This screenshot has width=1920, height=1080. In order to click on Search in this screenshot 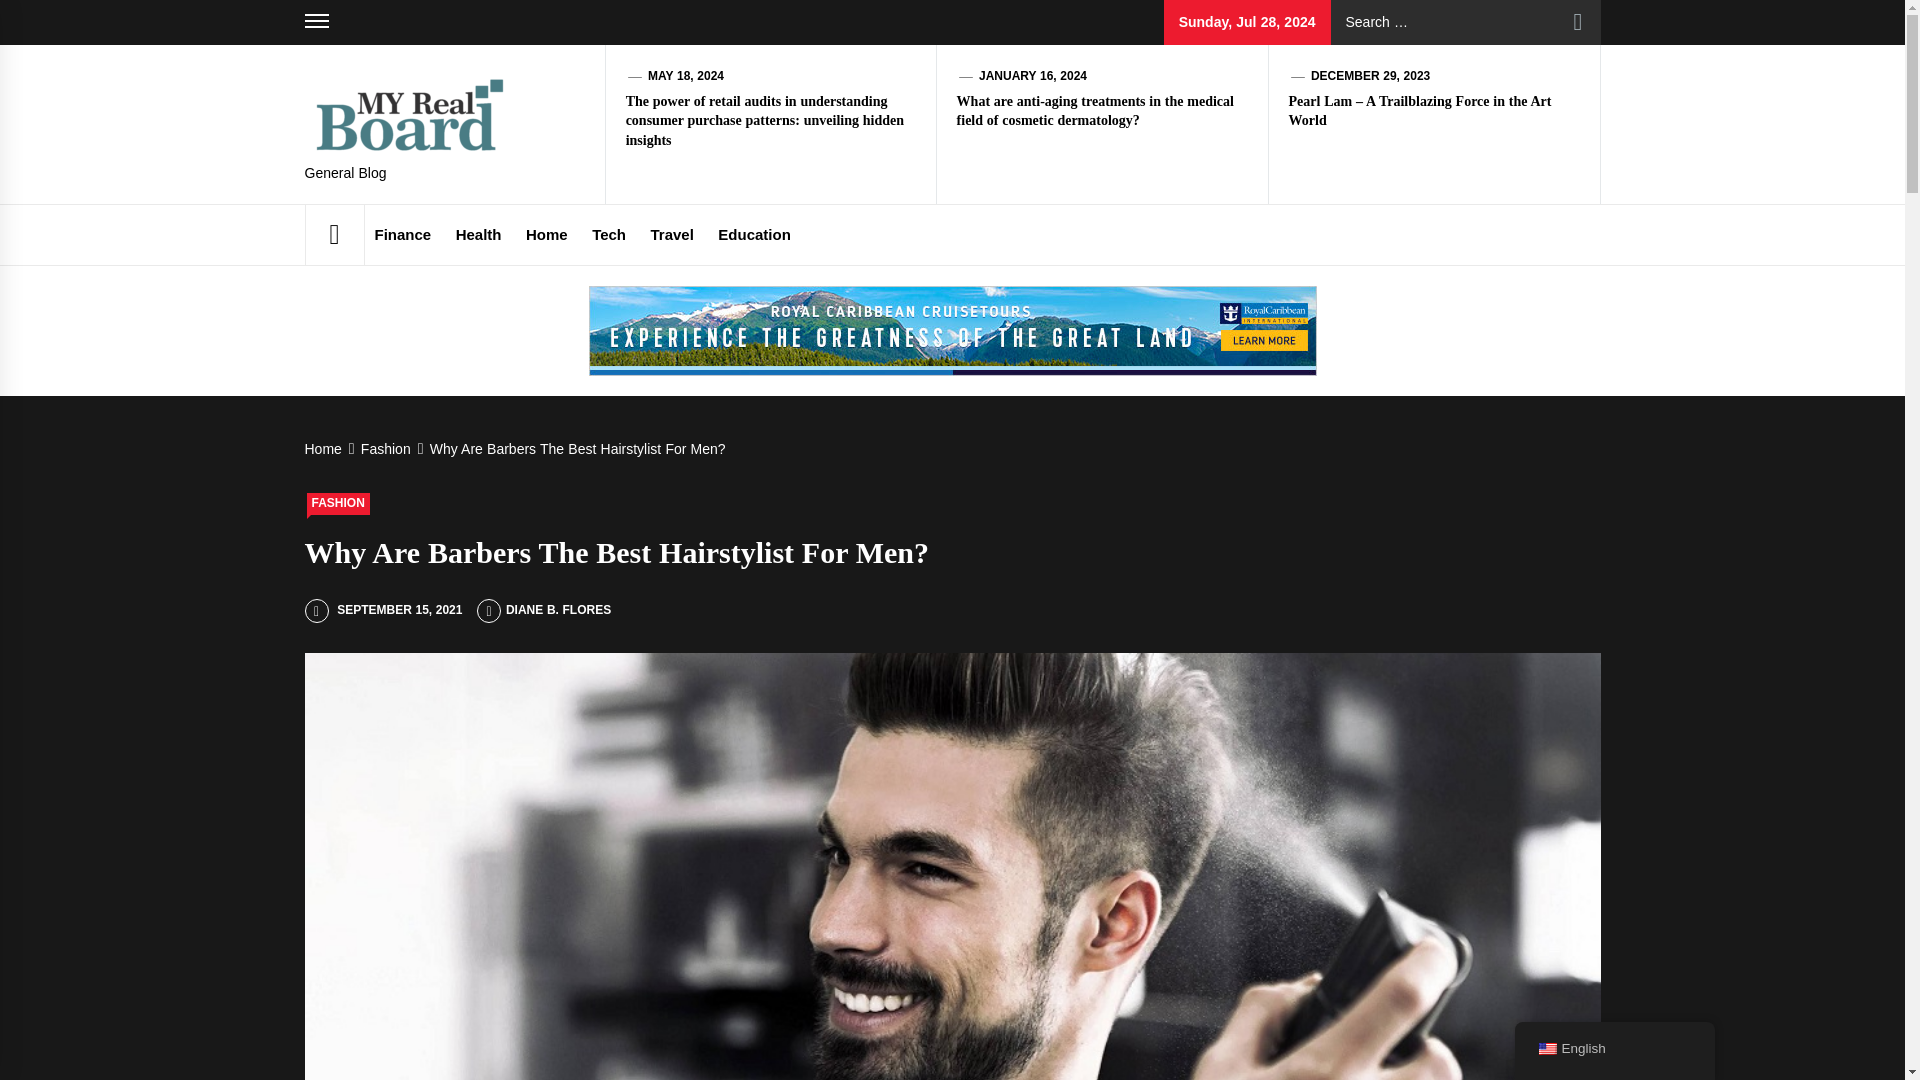, I will do `click(1578, 22)`.